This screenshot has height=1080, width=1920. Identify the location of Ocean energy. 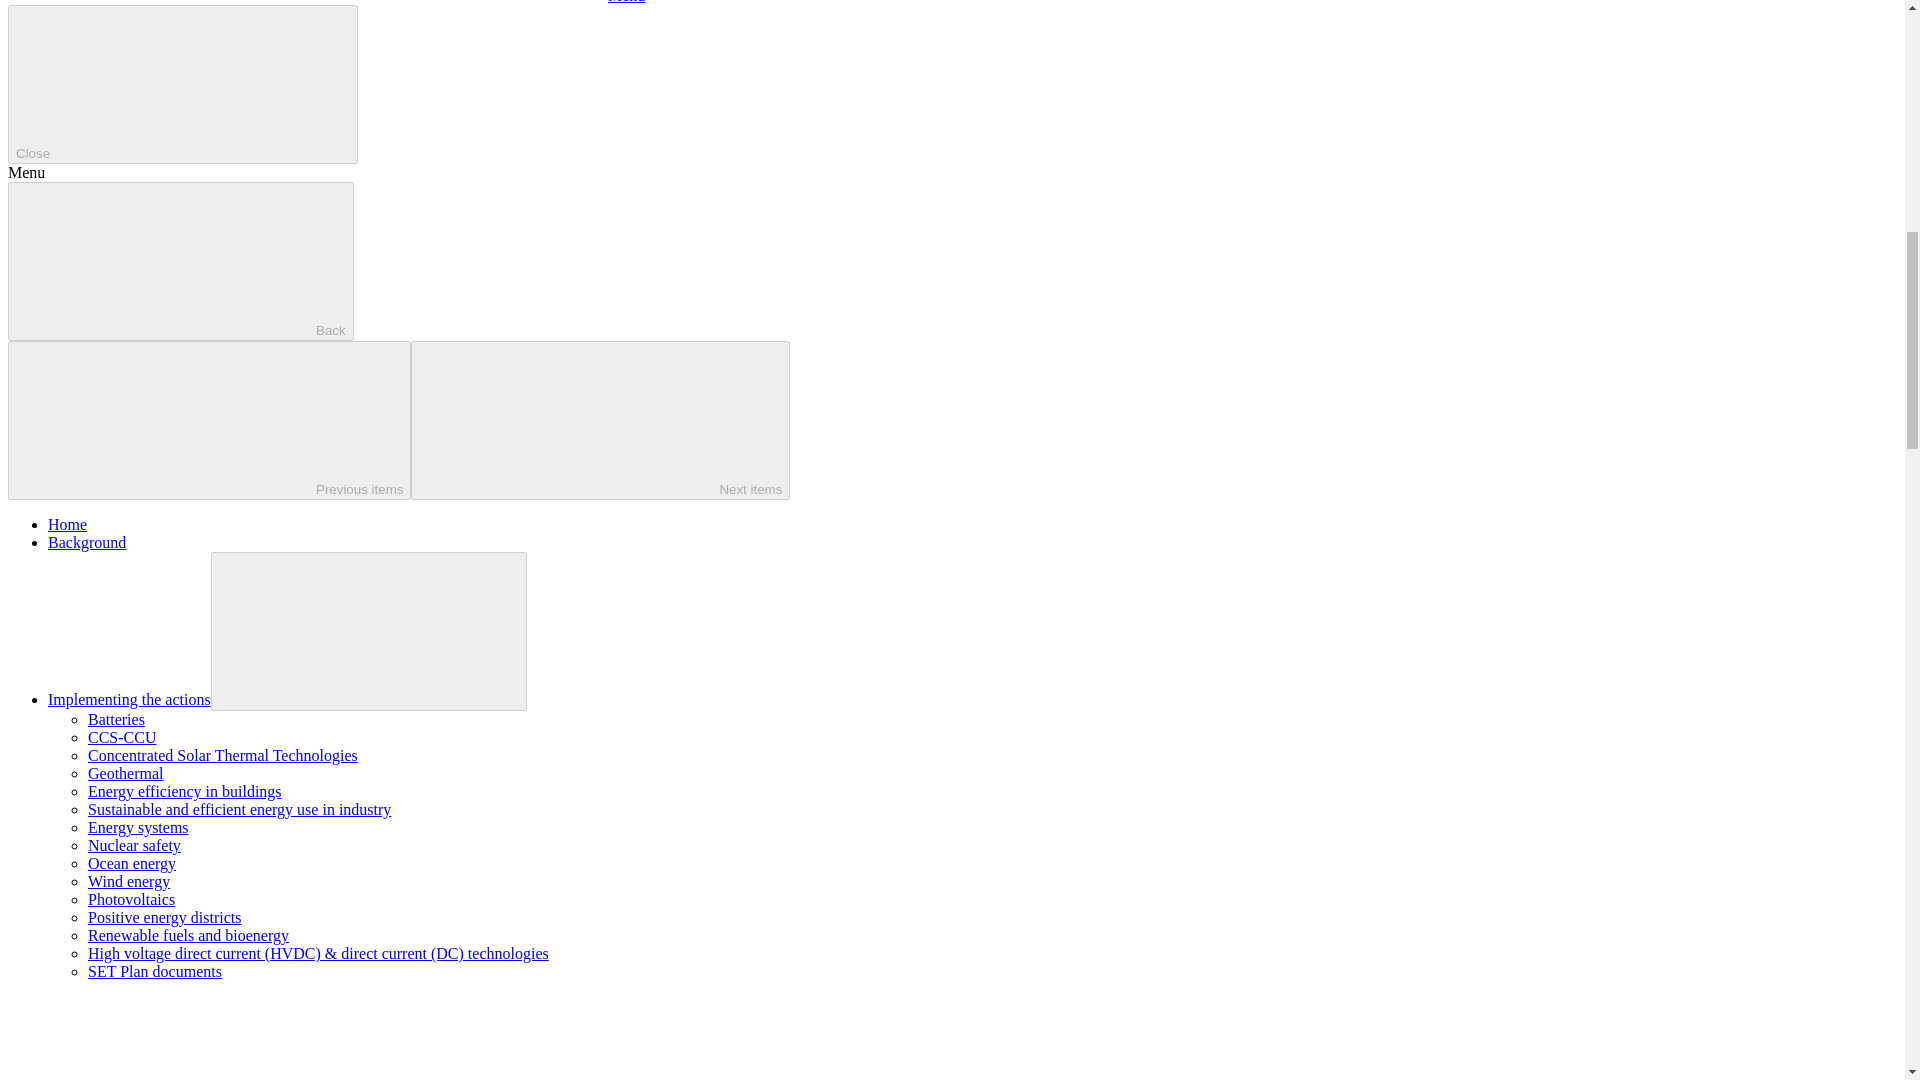
(132, 863).